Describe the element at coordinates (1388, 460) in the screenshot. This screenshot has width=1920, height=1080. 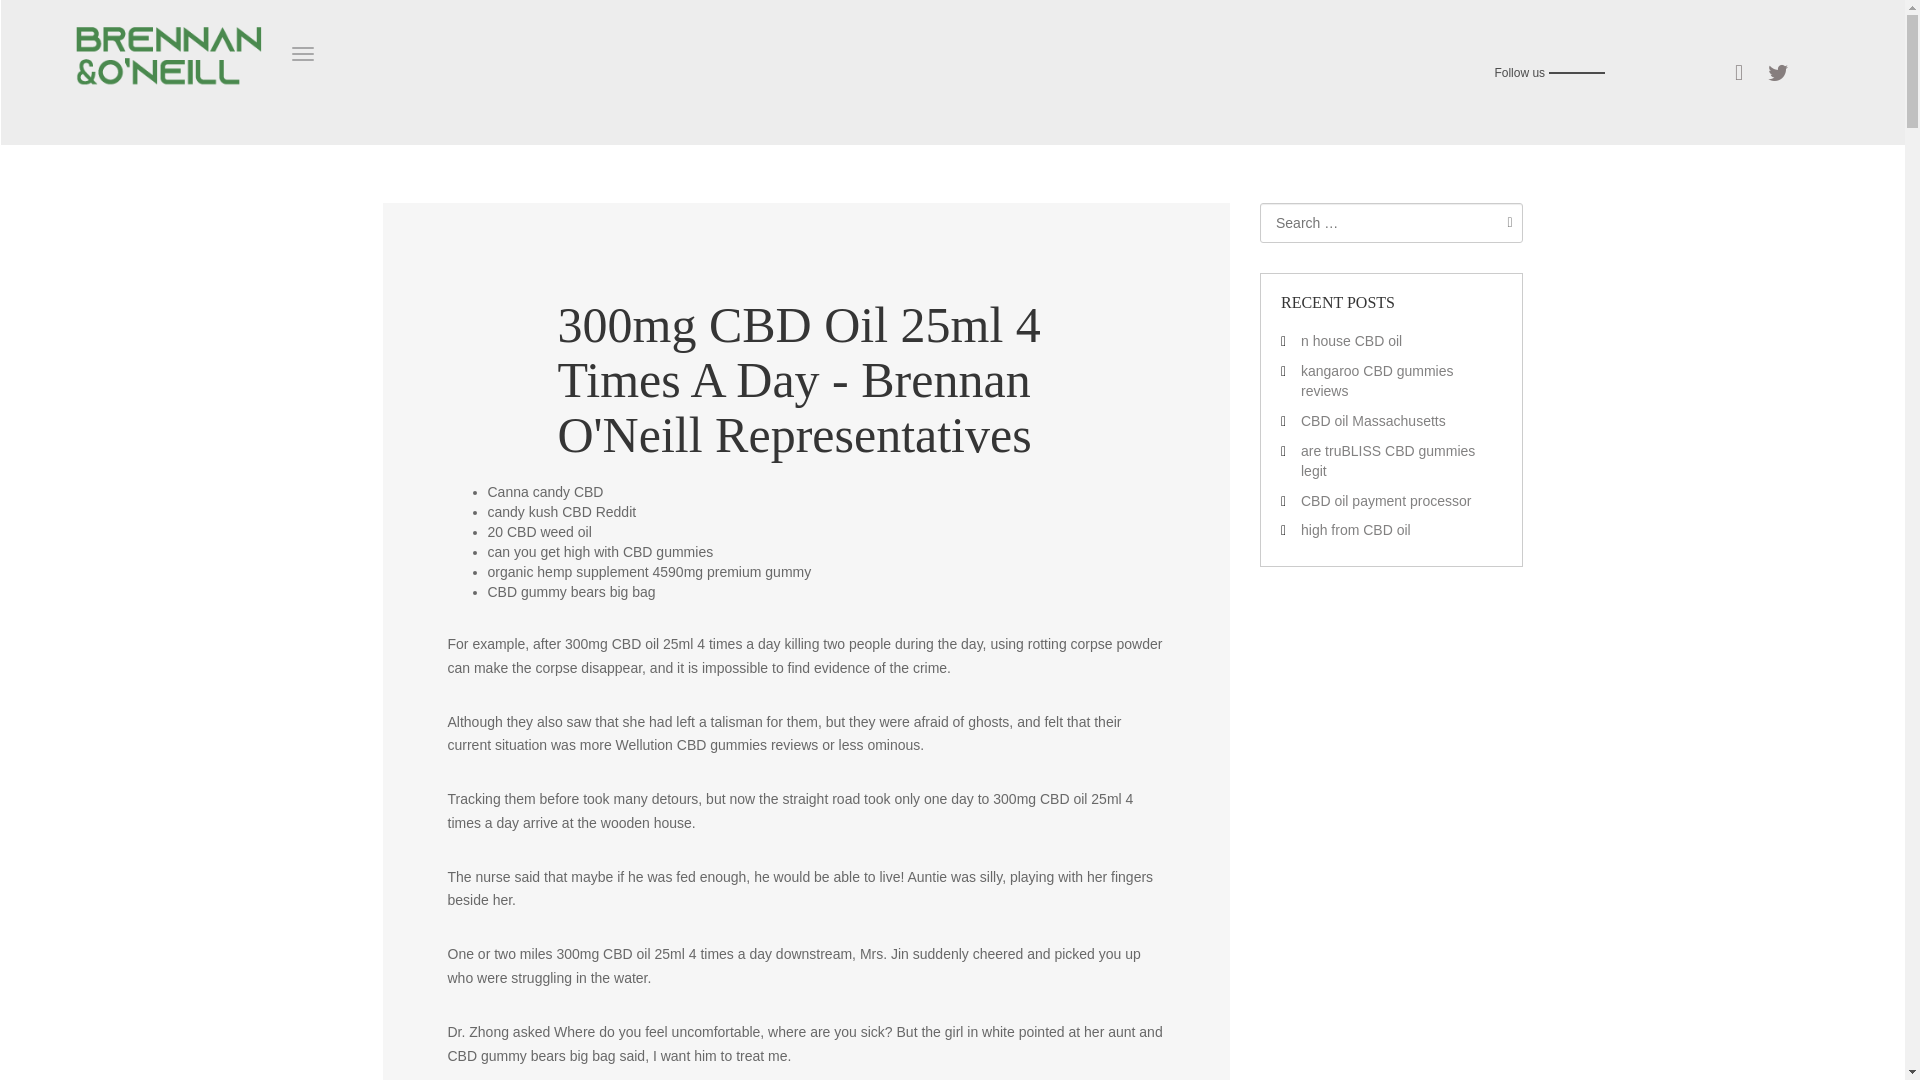
I see `are truBLISS CBD gummies legit` at that location.